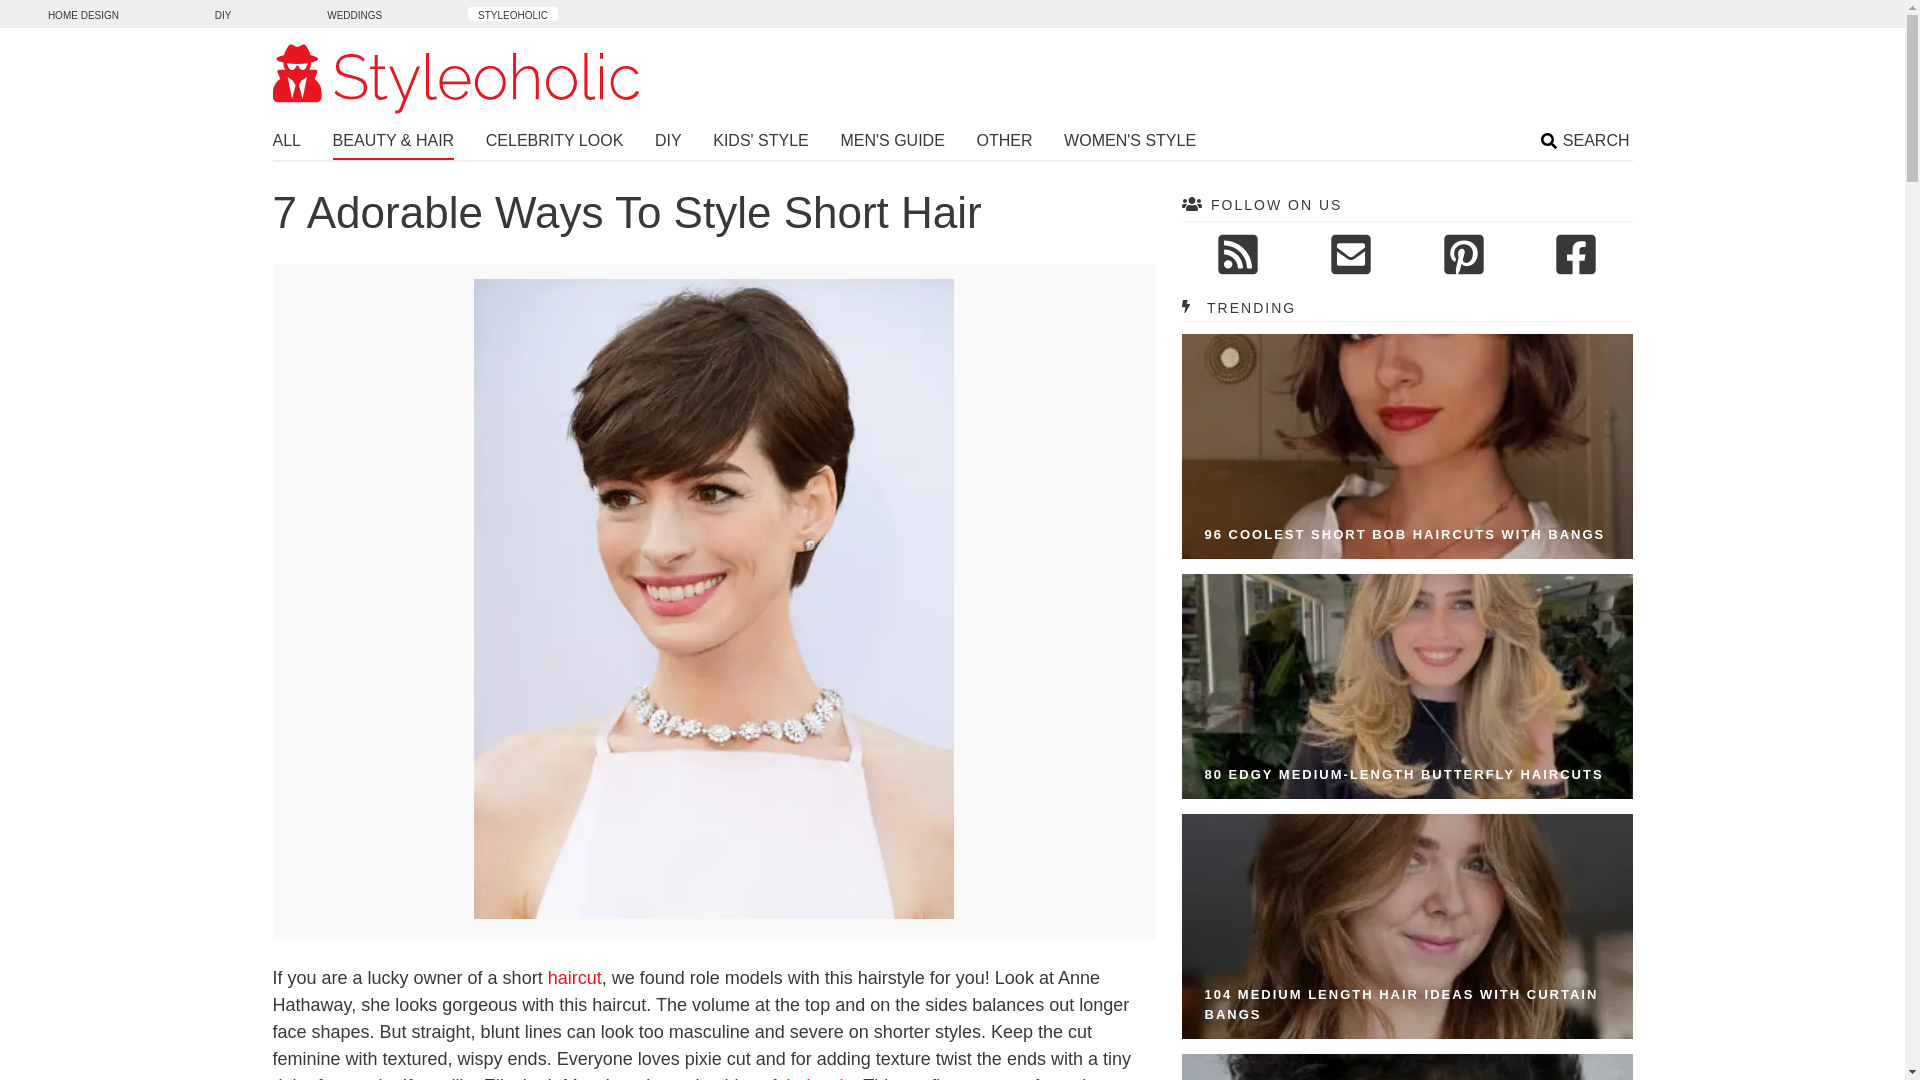 The height and width of the screenshot is (1080, 1920). What do you see at coordinates (760, 142) in the screenshot?
I see `KIDS' STYLE` at bounding box center [760, 142].